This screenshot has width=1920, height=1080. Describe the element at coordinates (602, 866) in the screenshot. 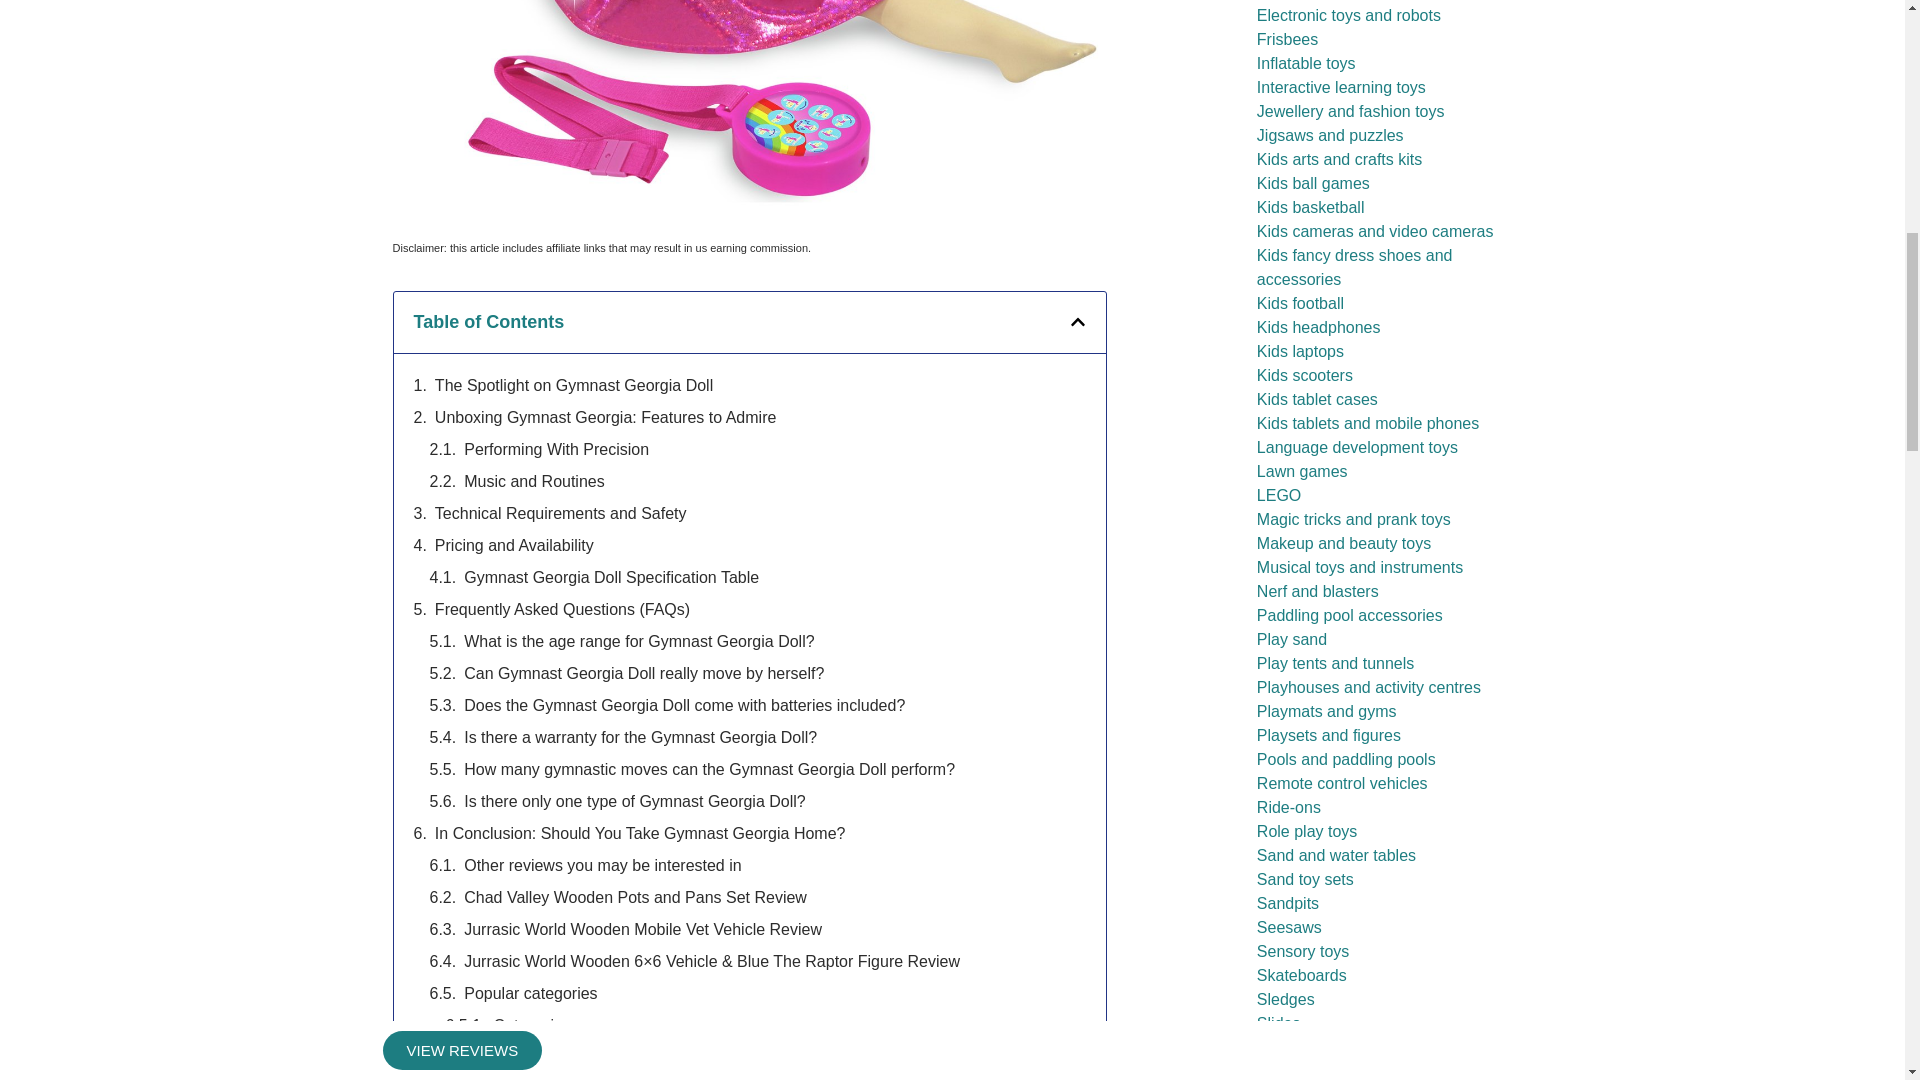

I see `Other reviews you may be interested in` at that location.